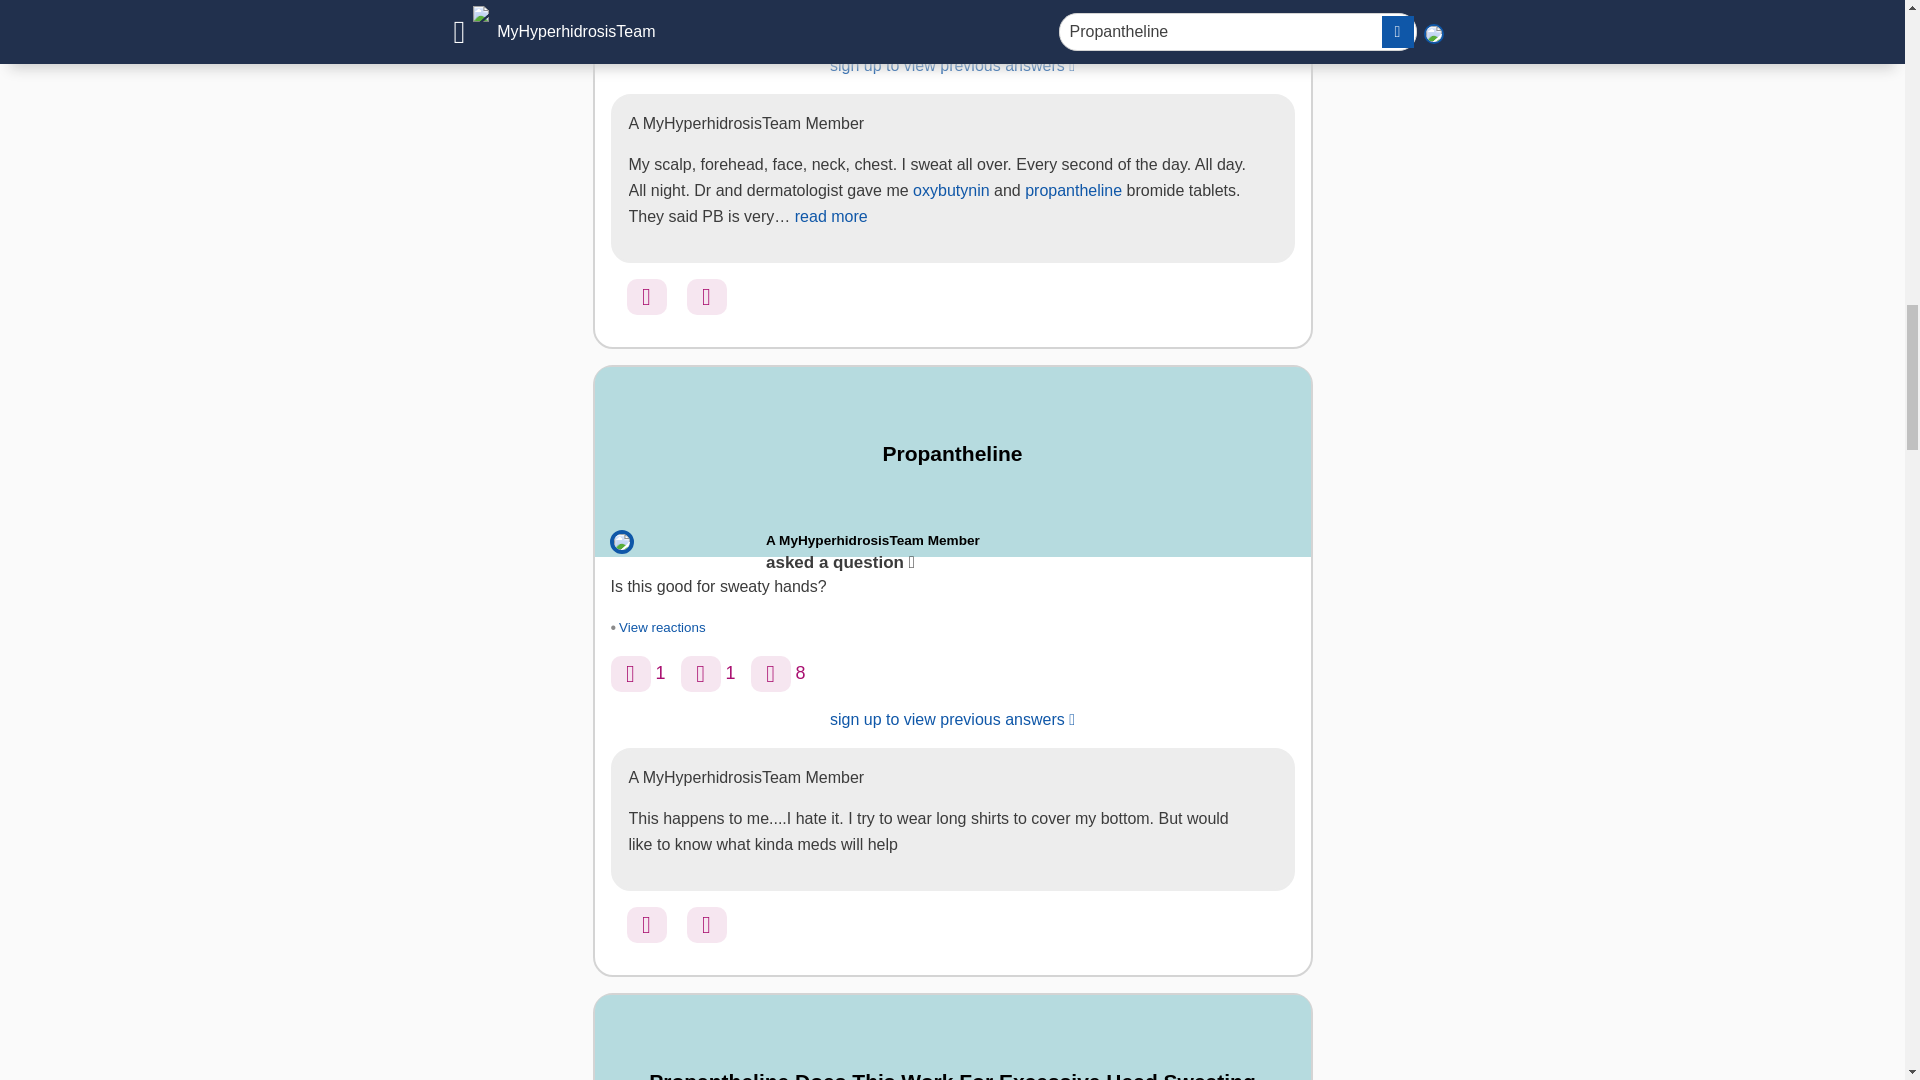 The height and width of the screenshot is (1080, 1920). What do you see at coordinates (770, 674) in the screenshot?
I see `Add a comment` at bounding box center [770, 674].